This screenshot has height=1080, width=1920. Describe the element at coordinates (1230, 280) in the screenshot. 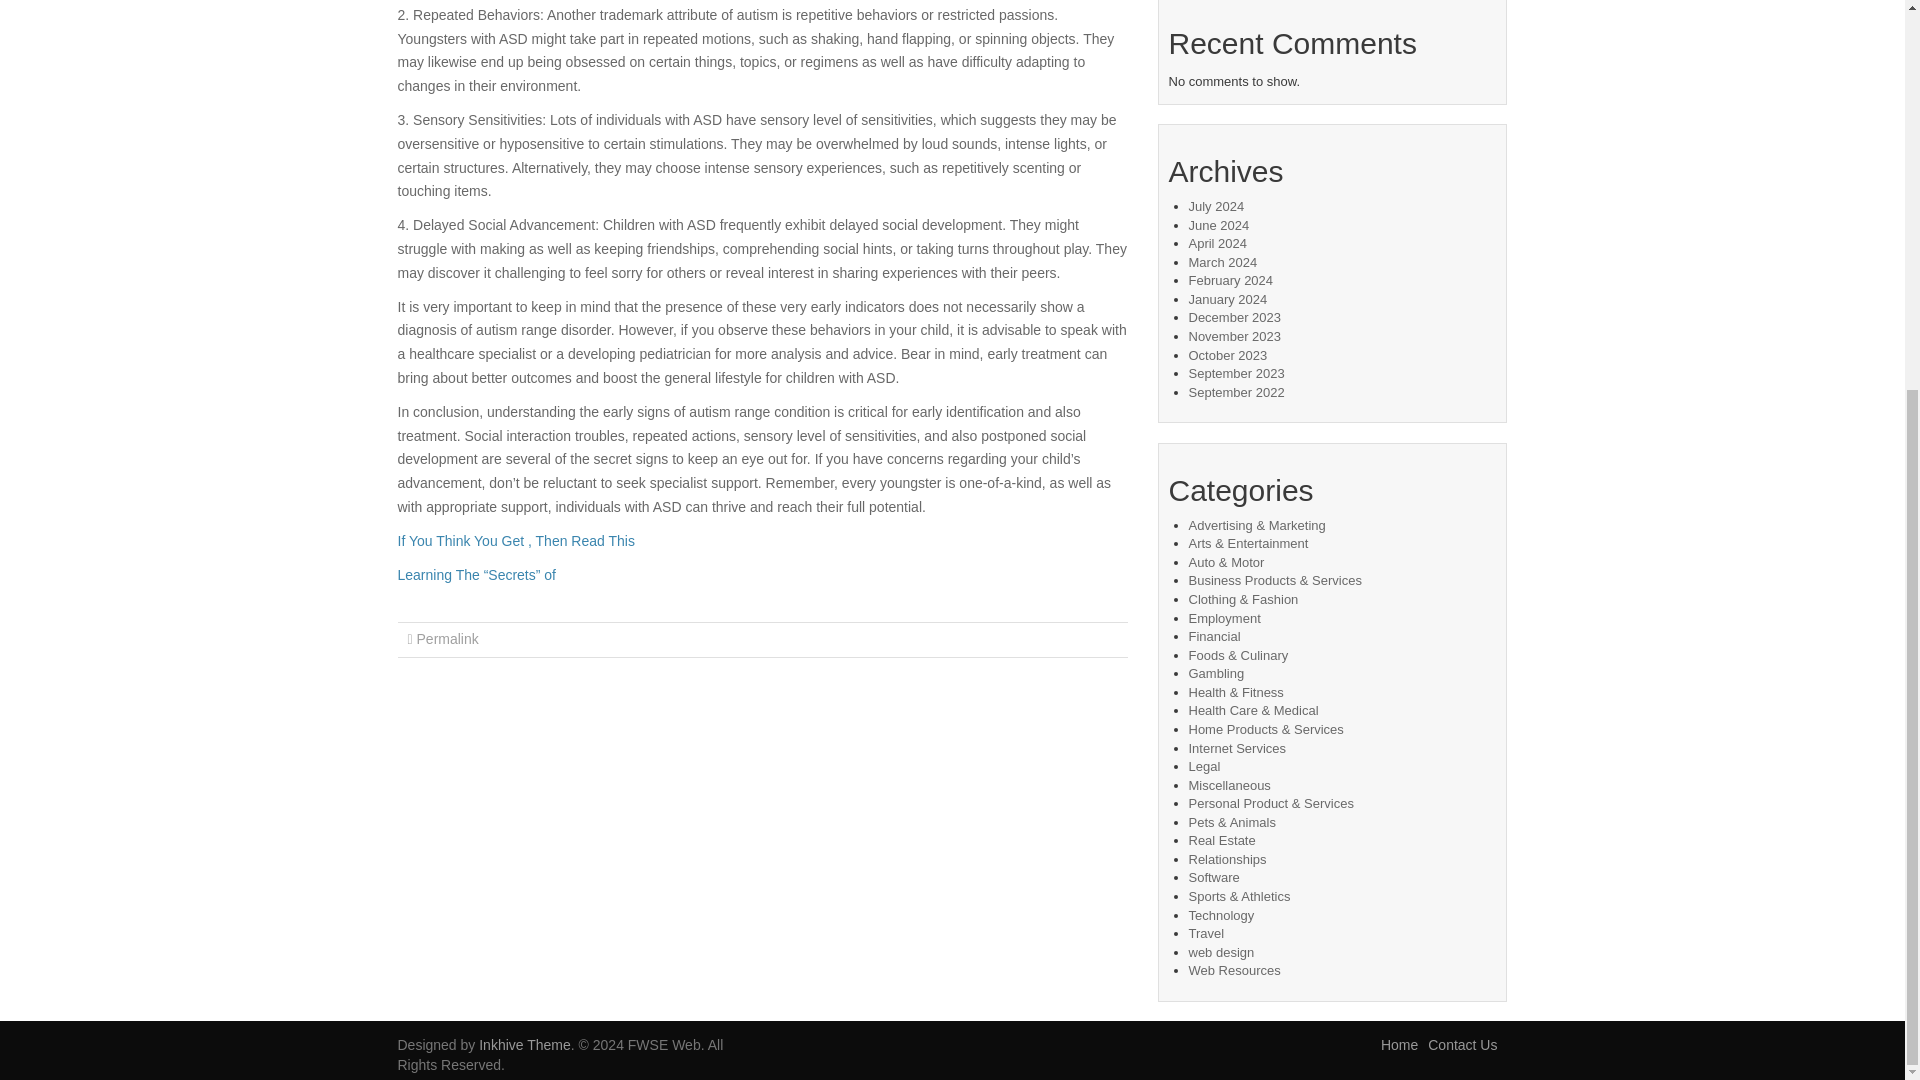

I see `February 2024` at that location.